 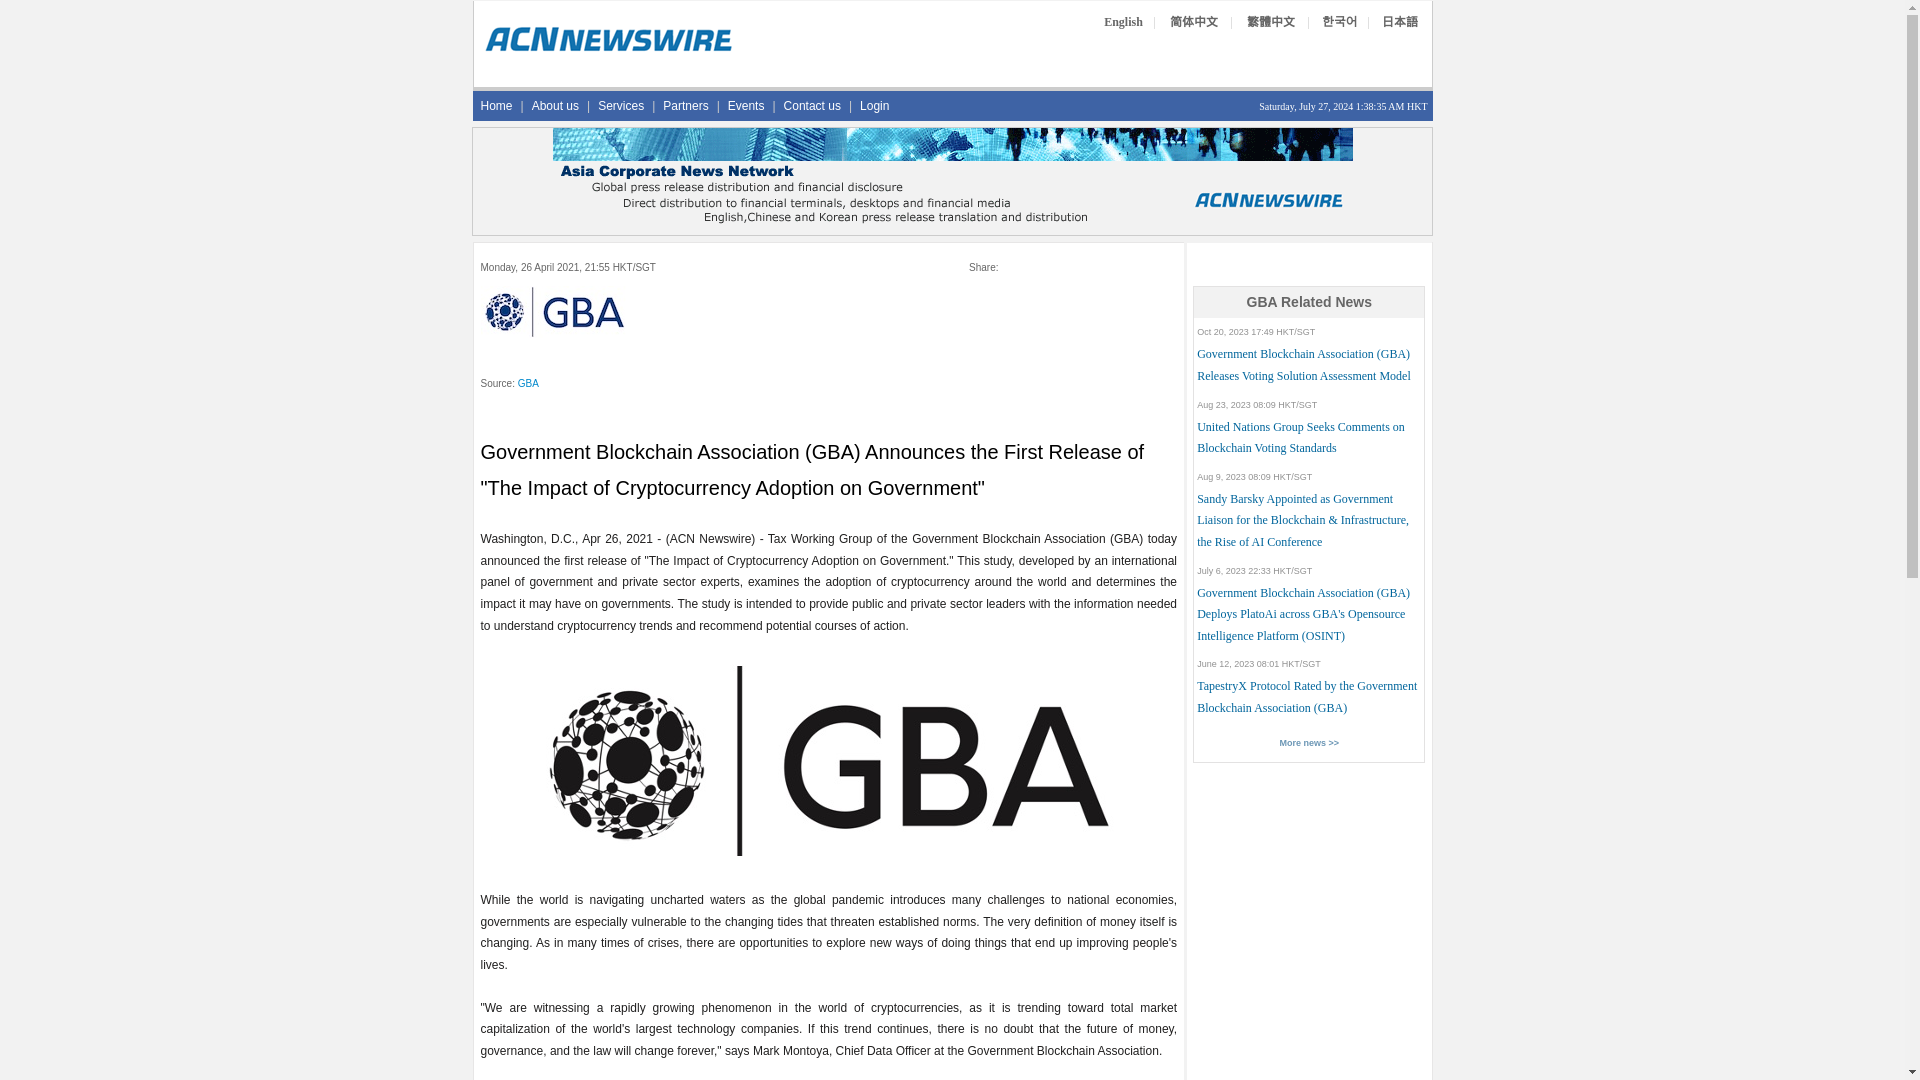 What do you see at coordinates (608, 50) in the screenshot?
I see `Back to Home Page` at bounding box center [608, 50].